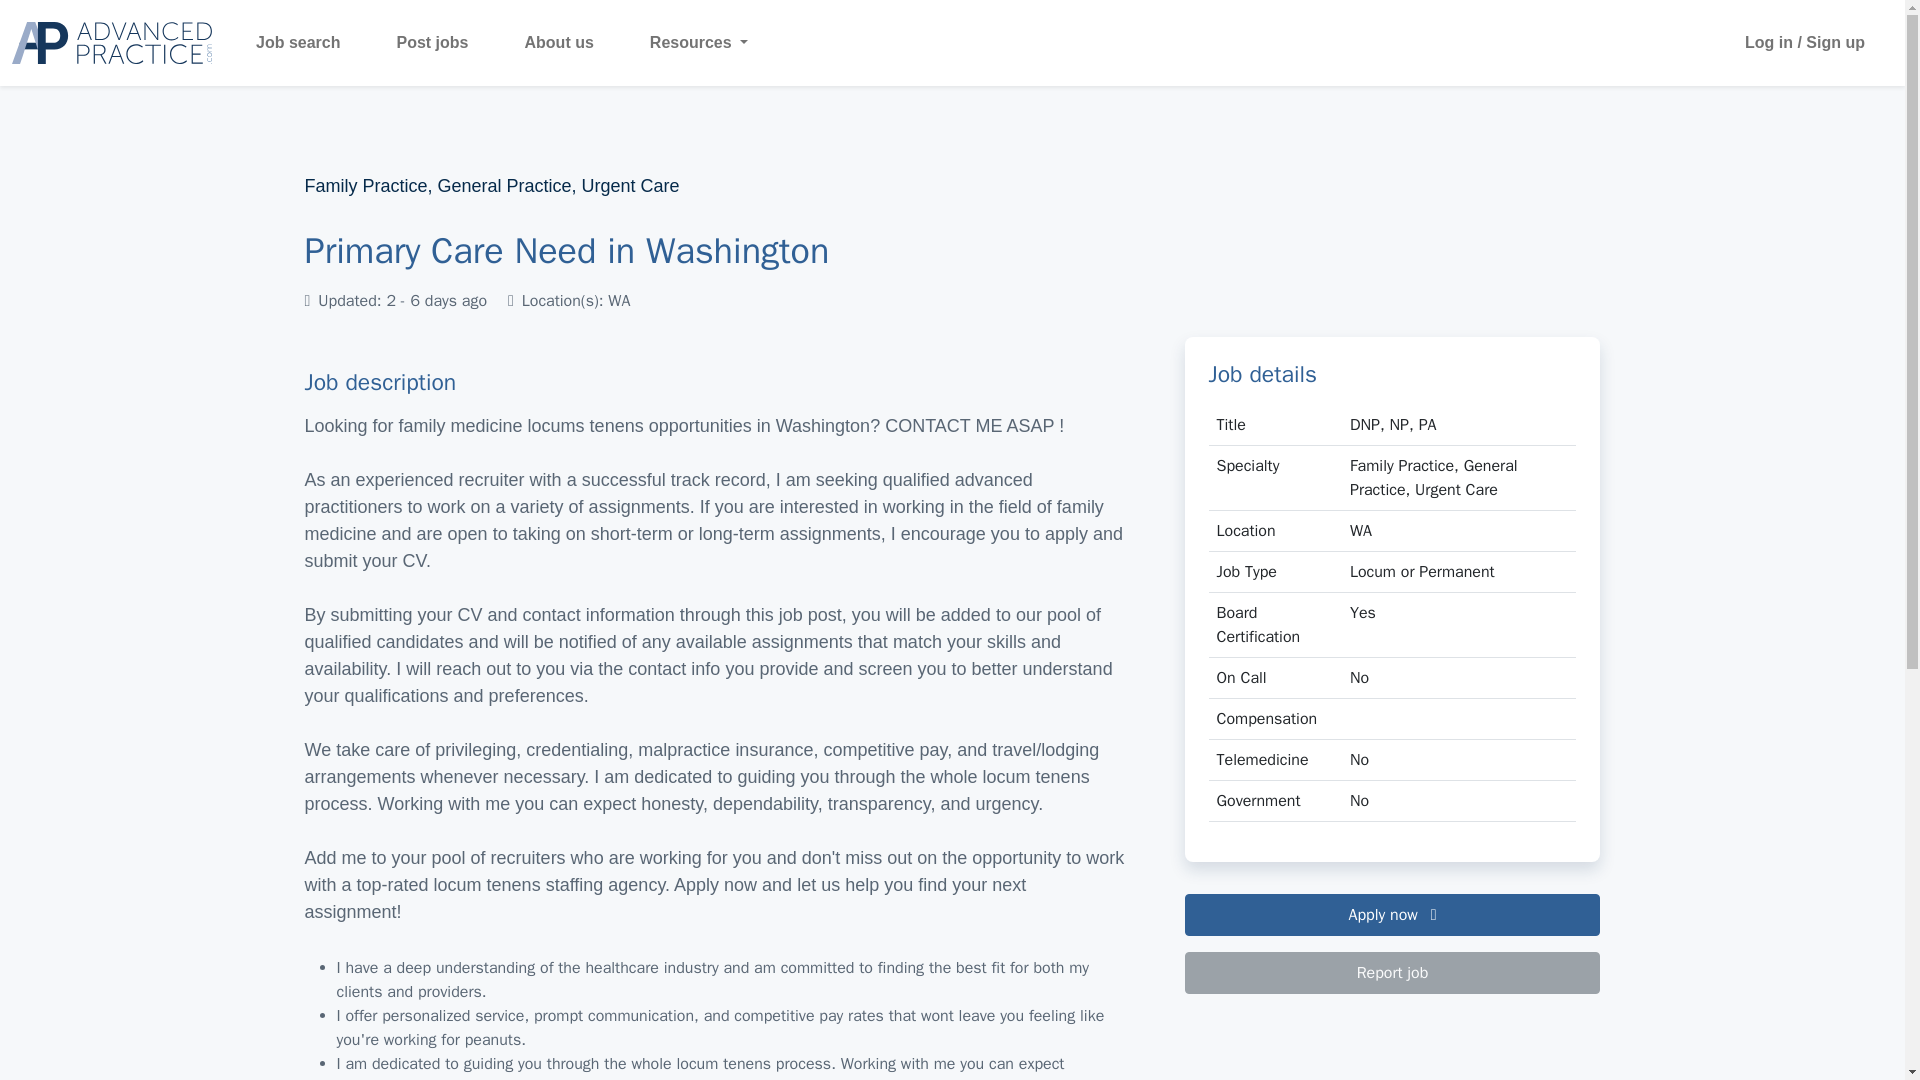 The height and width of the screenshot is (1080, 1920). I want to click on About us, so click(558, 42).